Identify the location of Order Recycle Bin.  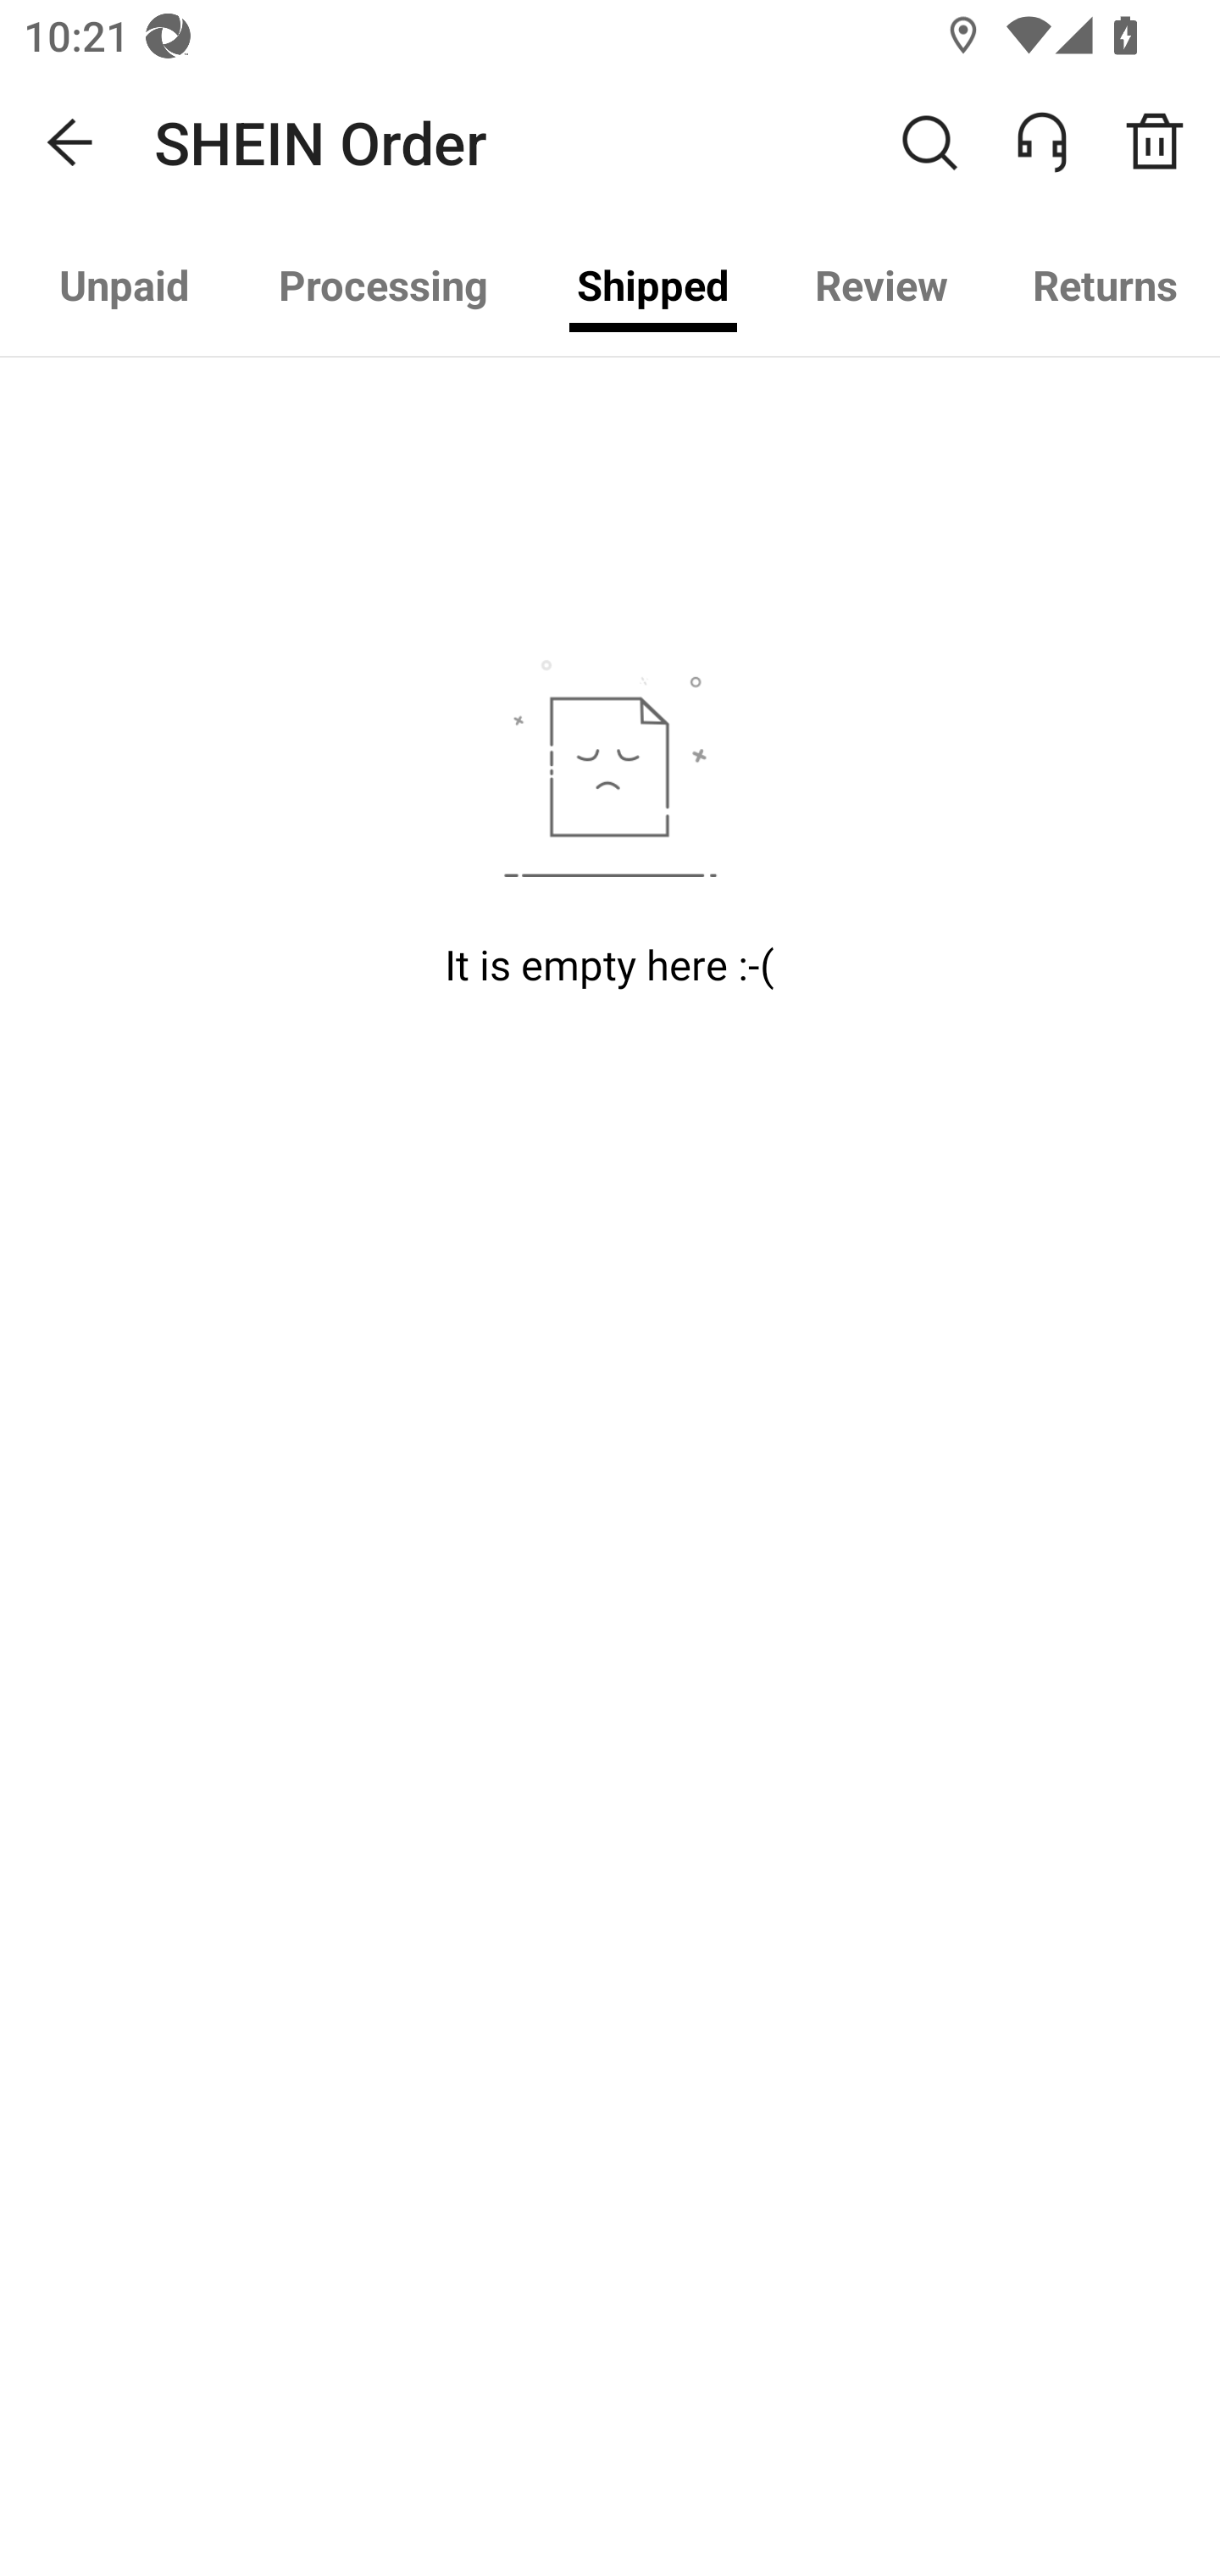
(1166, 142).